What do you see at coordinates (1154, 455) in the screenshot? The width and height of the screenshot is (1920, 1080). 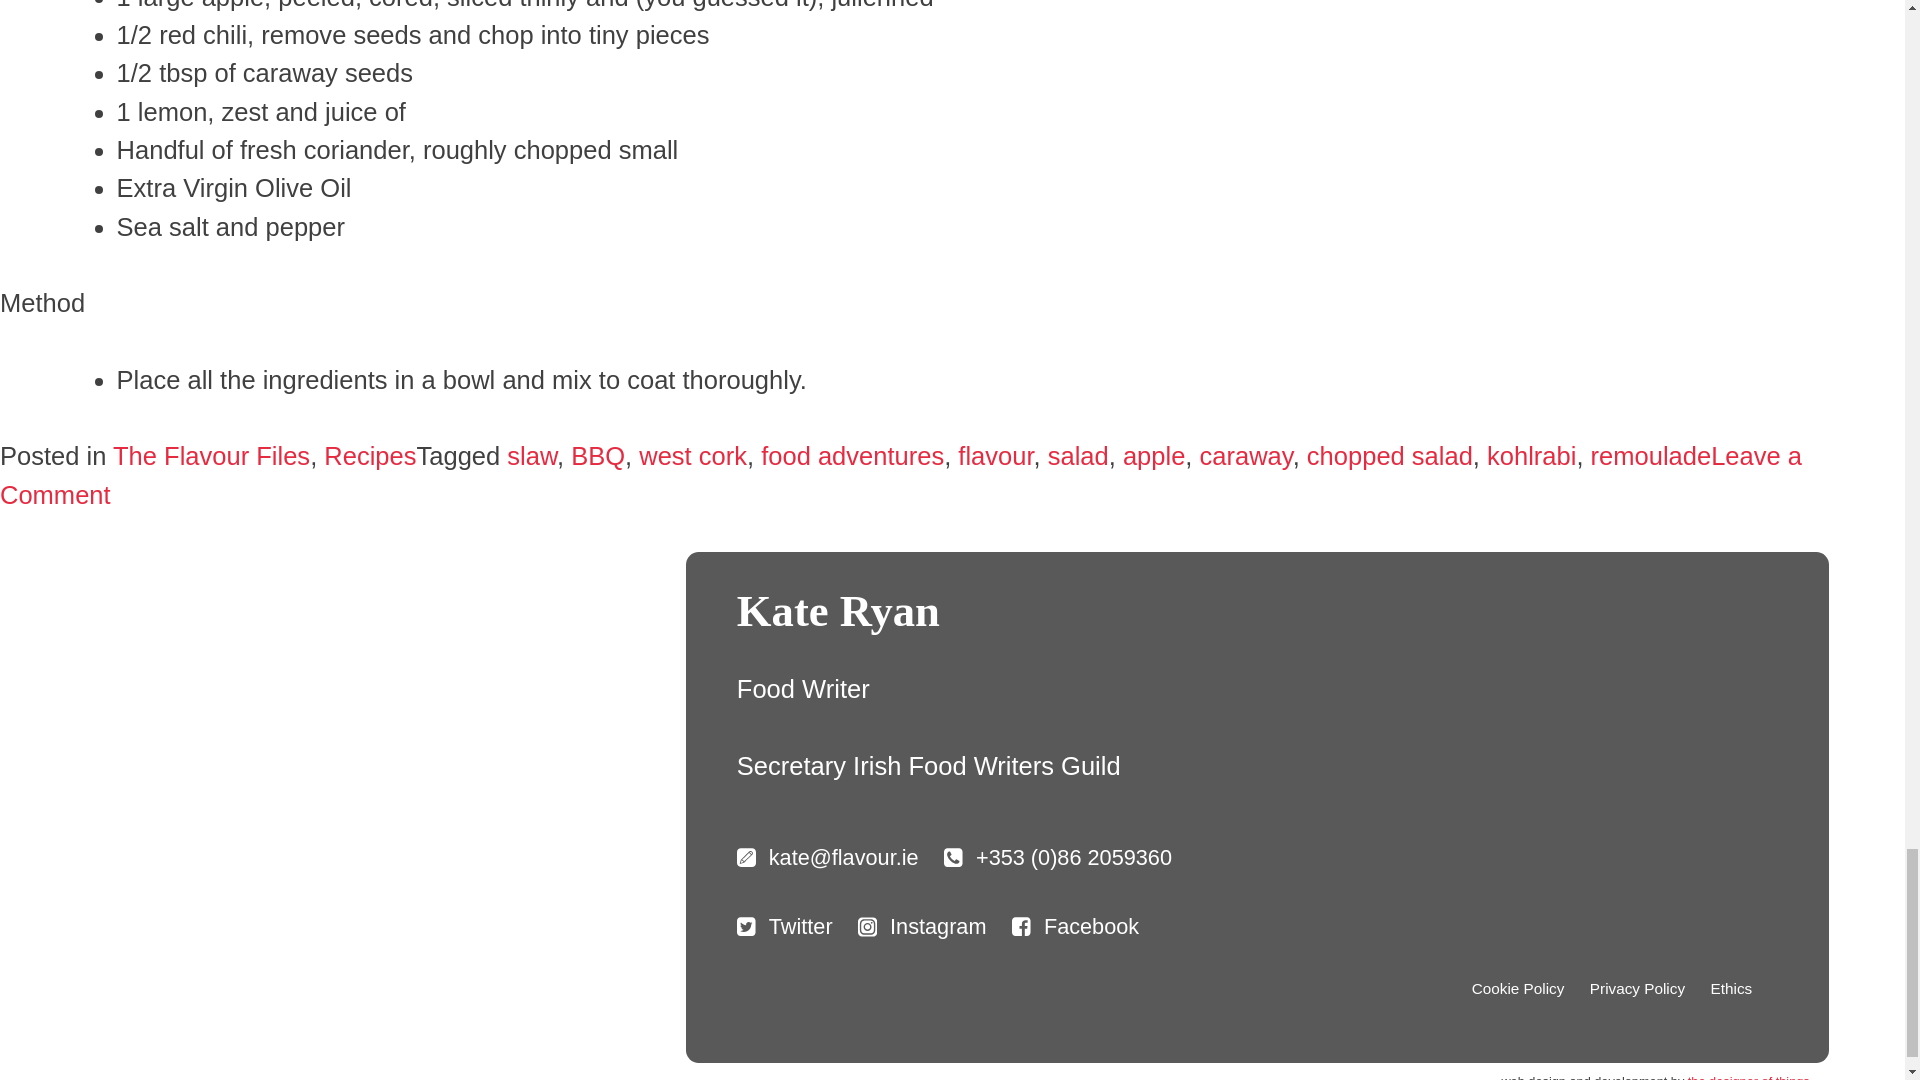 I see `apple` at bounding box center [1154, 455].